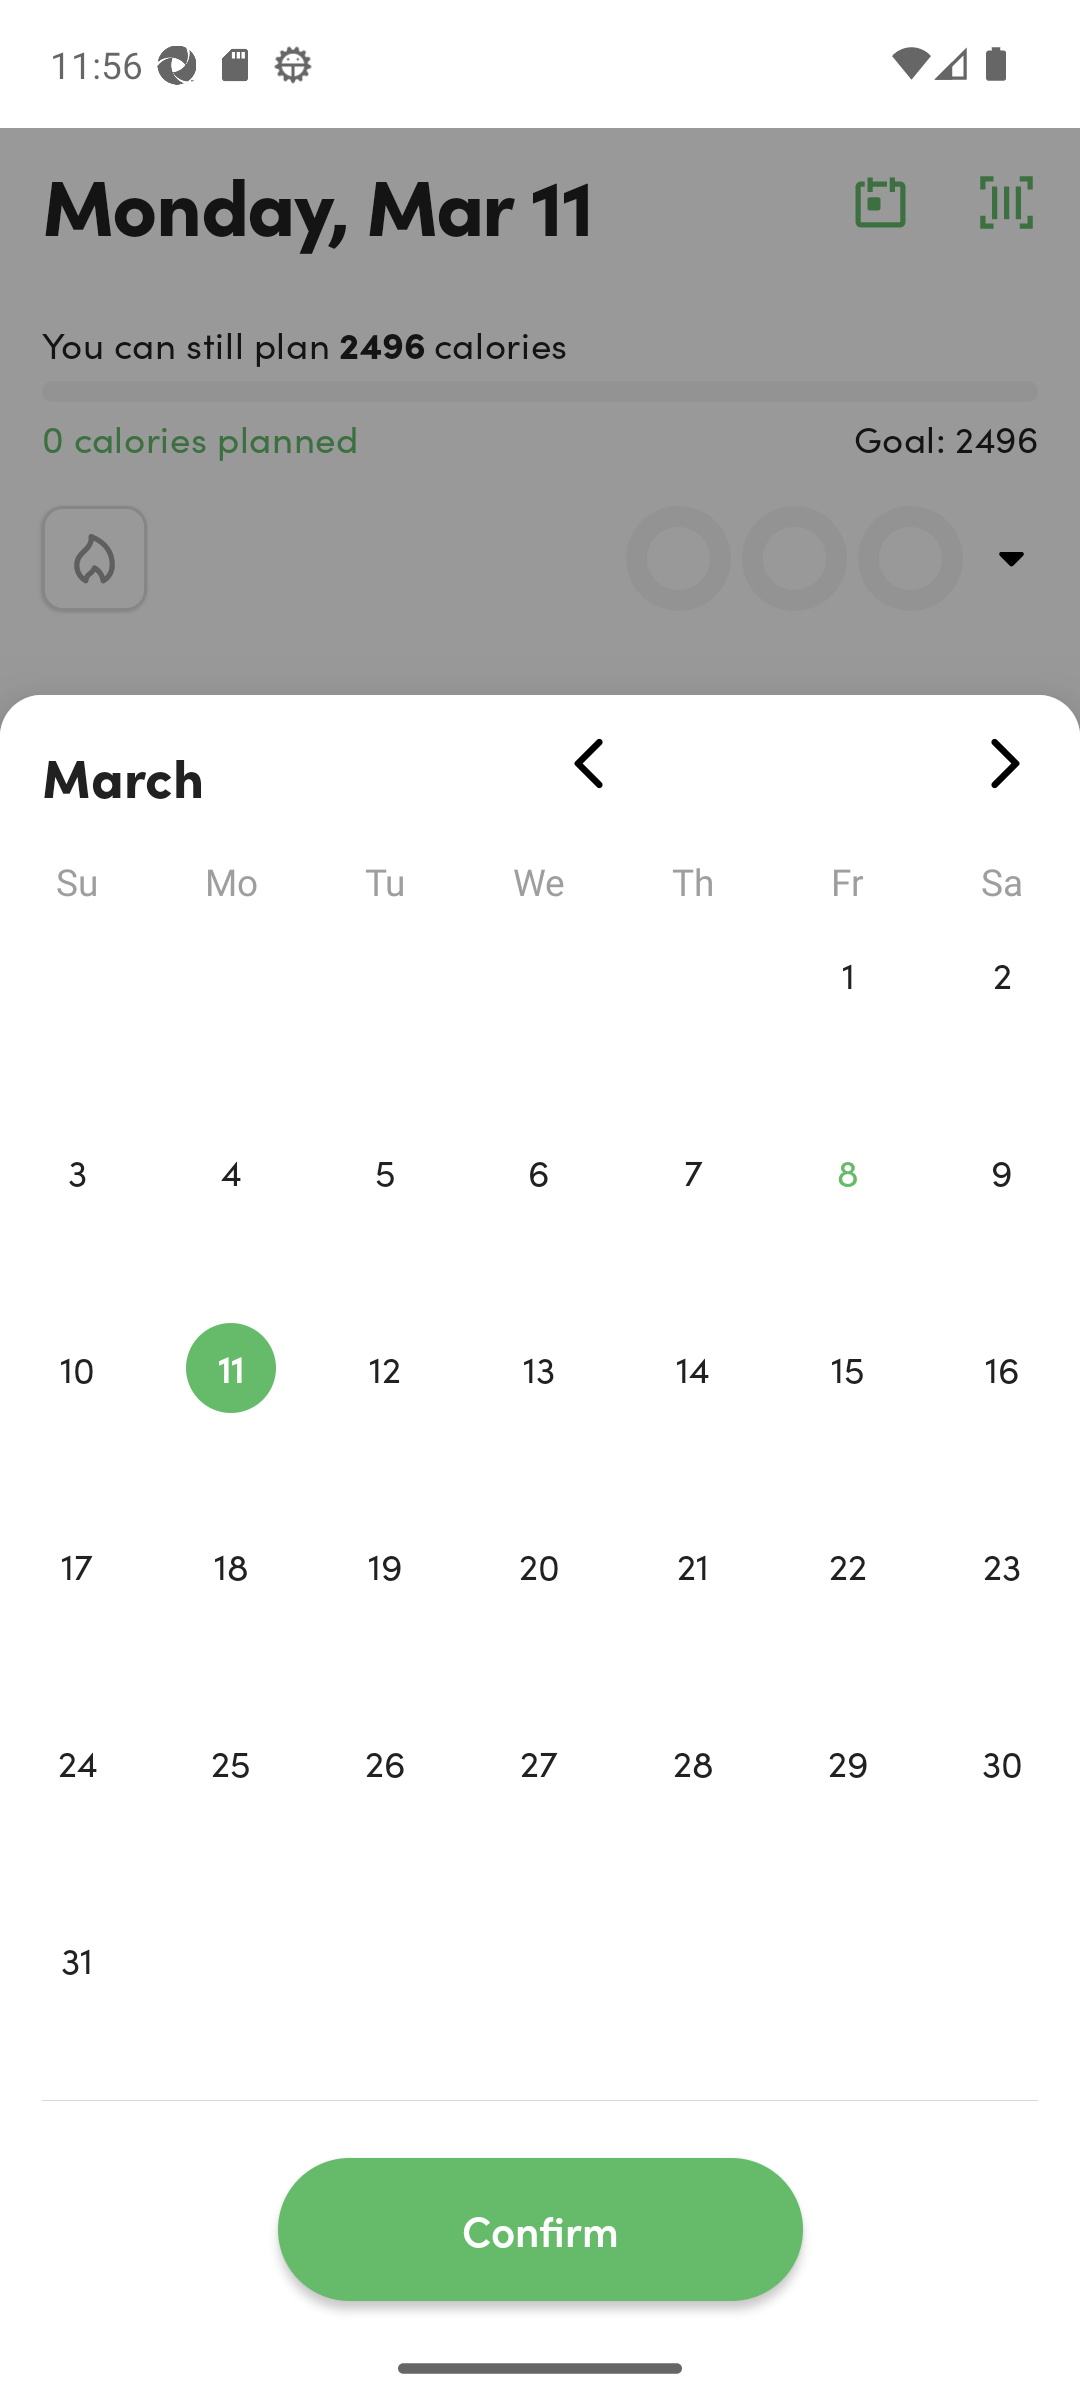 The width and height of the screenshot is (1080, 2400). Describe the element at coordinates (1002, 1410) in the screenshot. I see `16` at that location.